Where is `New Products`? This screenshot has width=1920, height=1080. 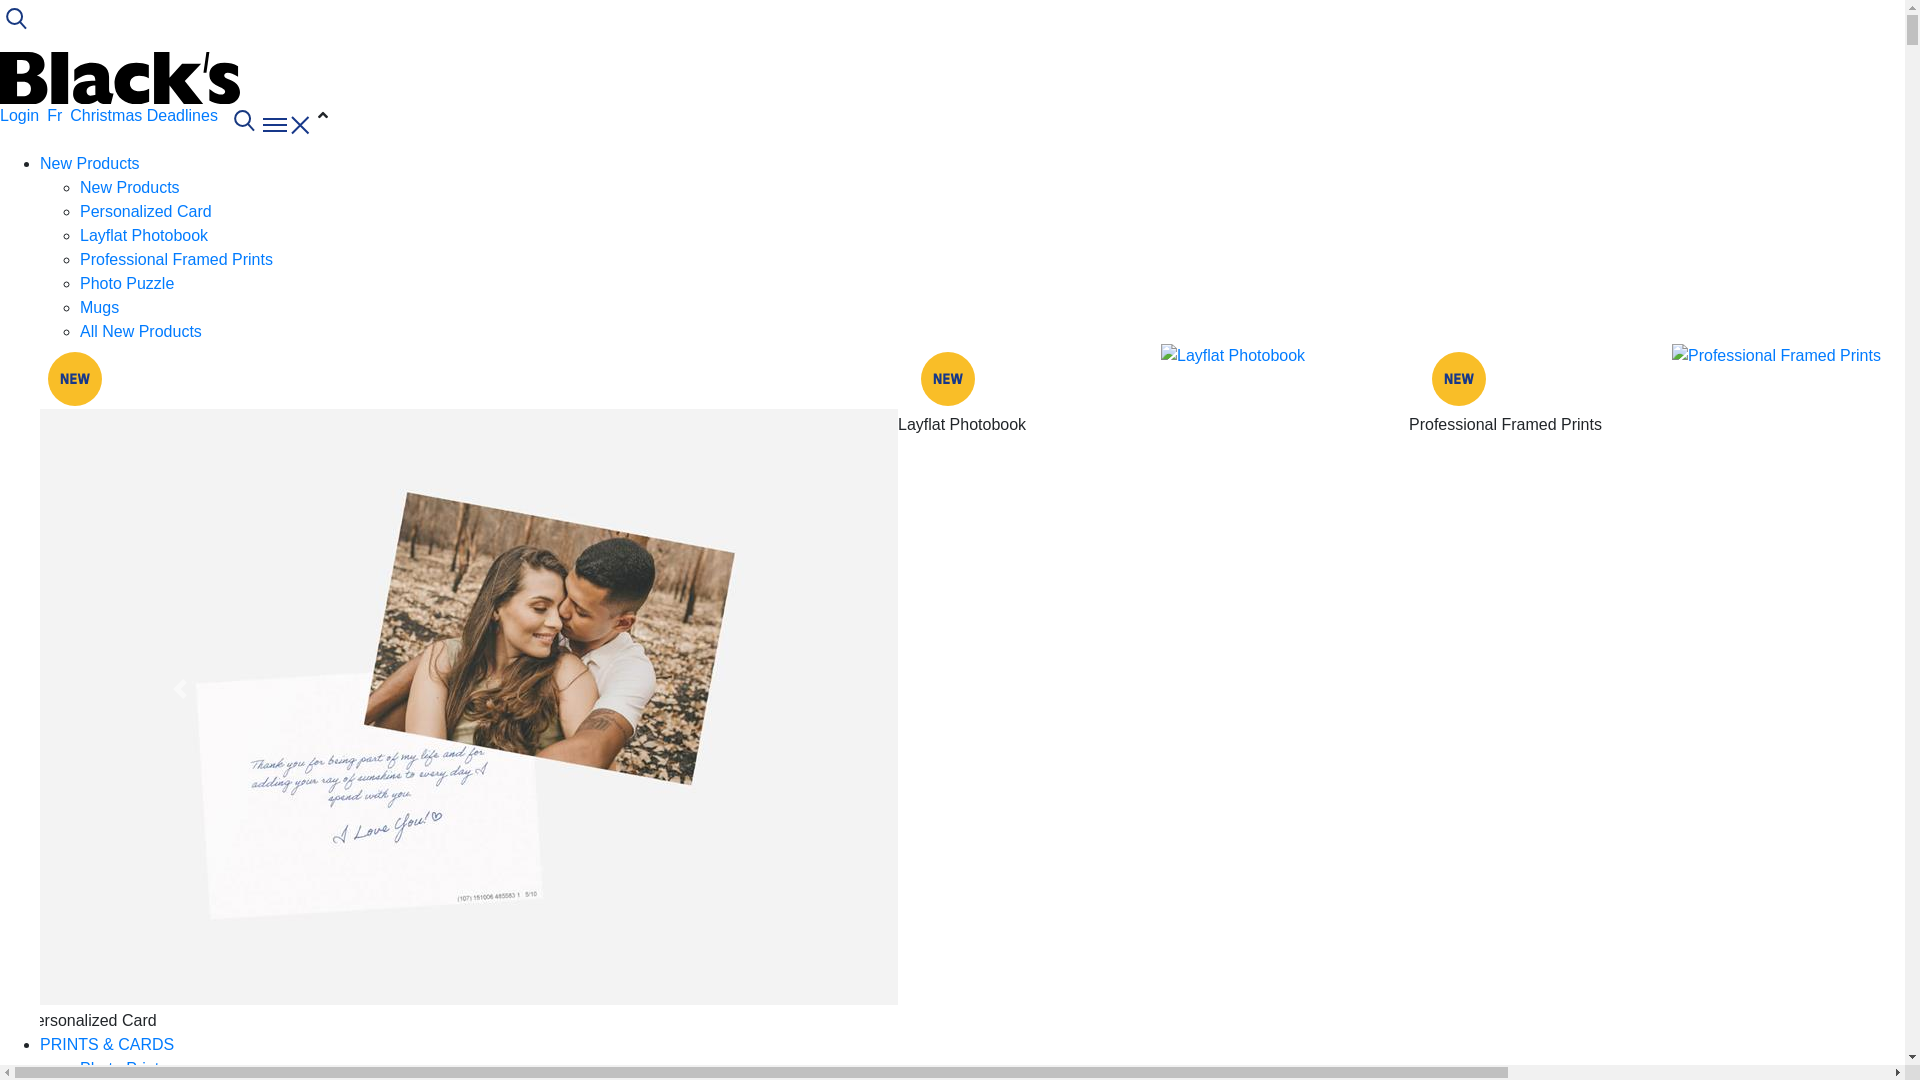
New Products is located at coordinates (130, 188).